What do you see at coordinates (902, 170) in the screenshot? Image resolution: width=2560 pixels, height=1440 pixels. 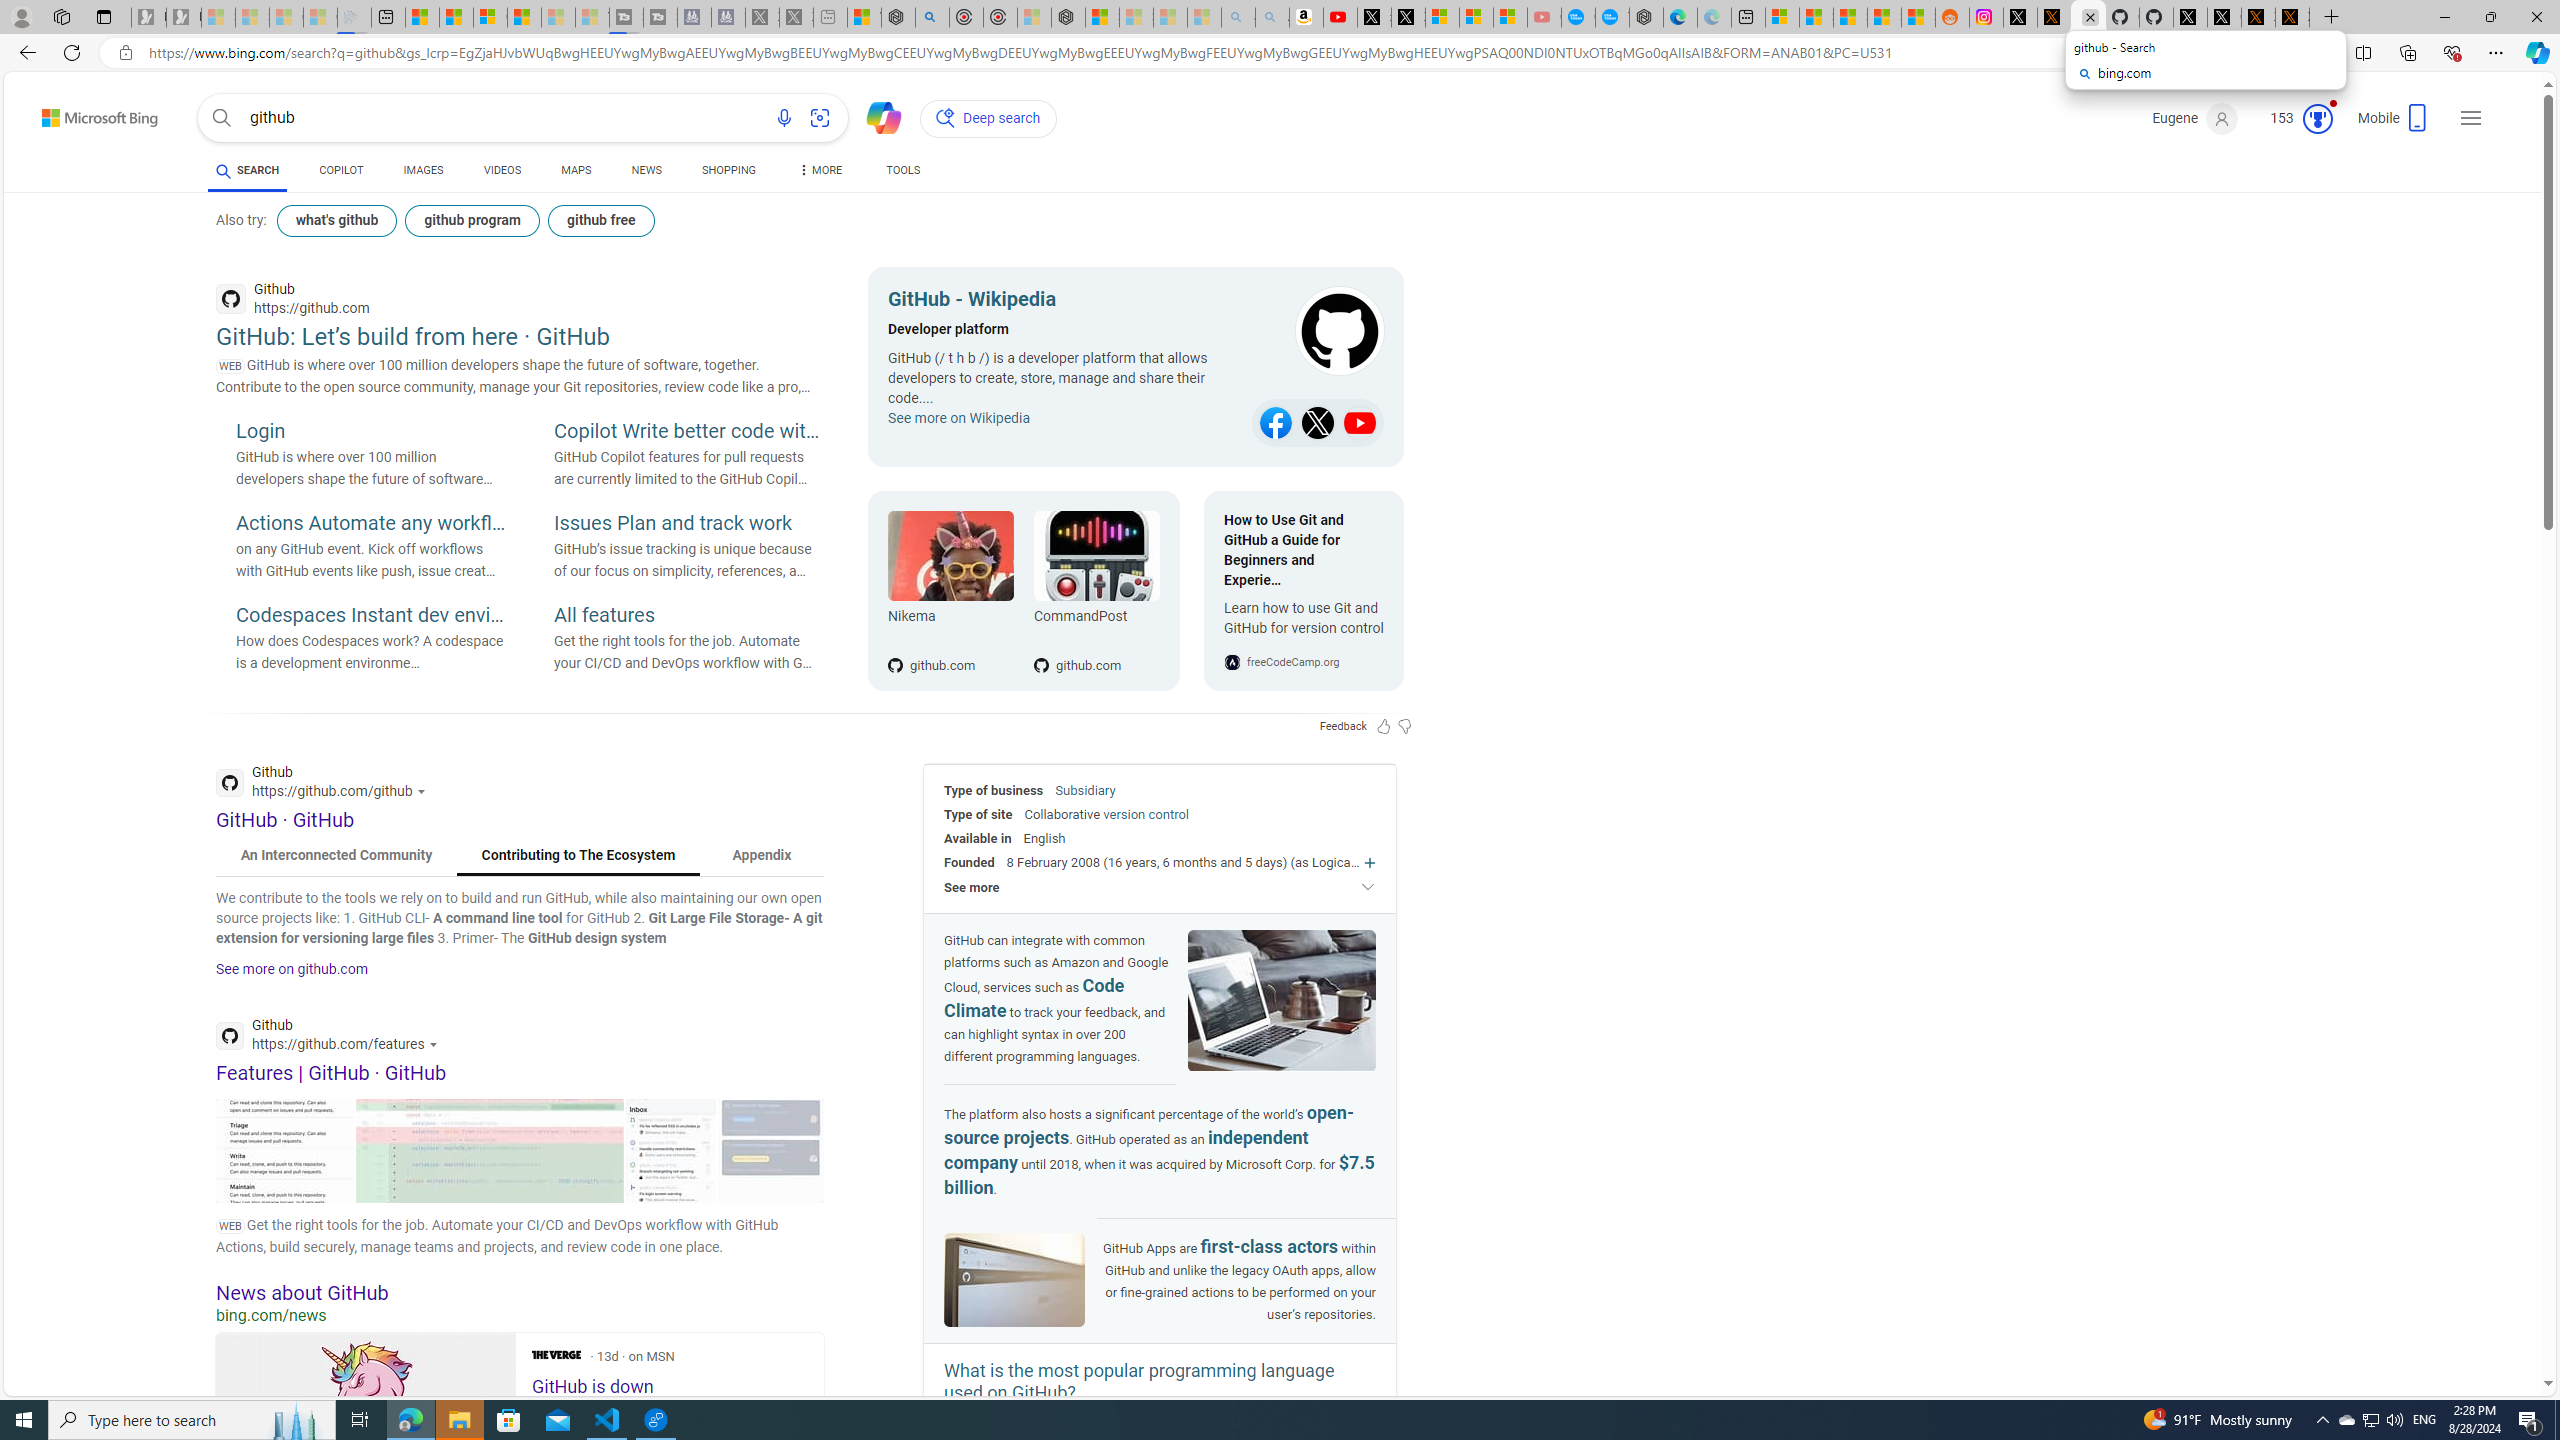 I see `TOOLS` at bounding box center [902, 170].